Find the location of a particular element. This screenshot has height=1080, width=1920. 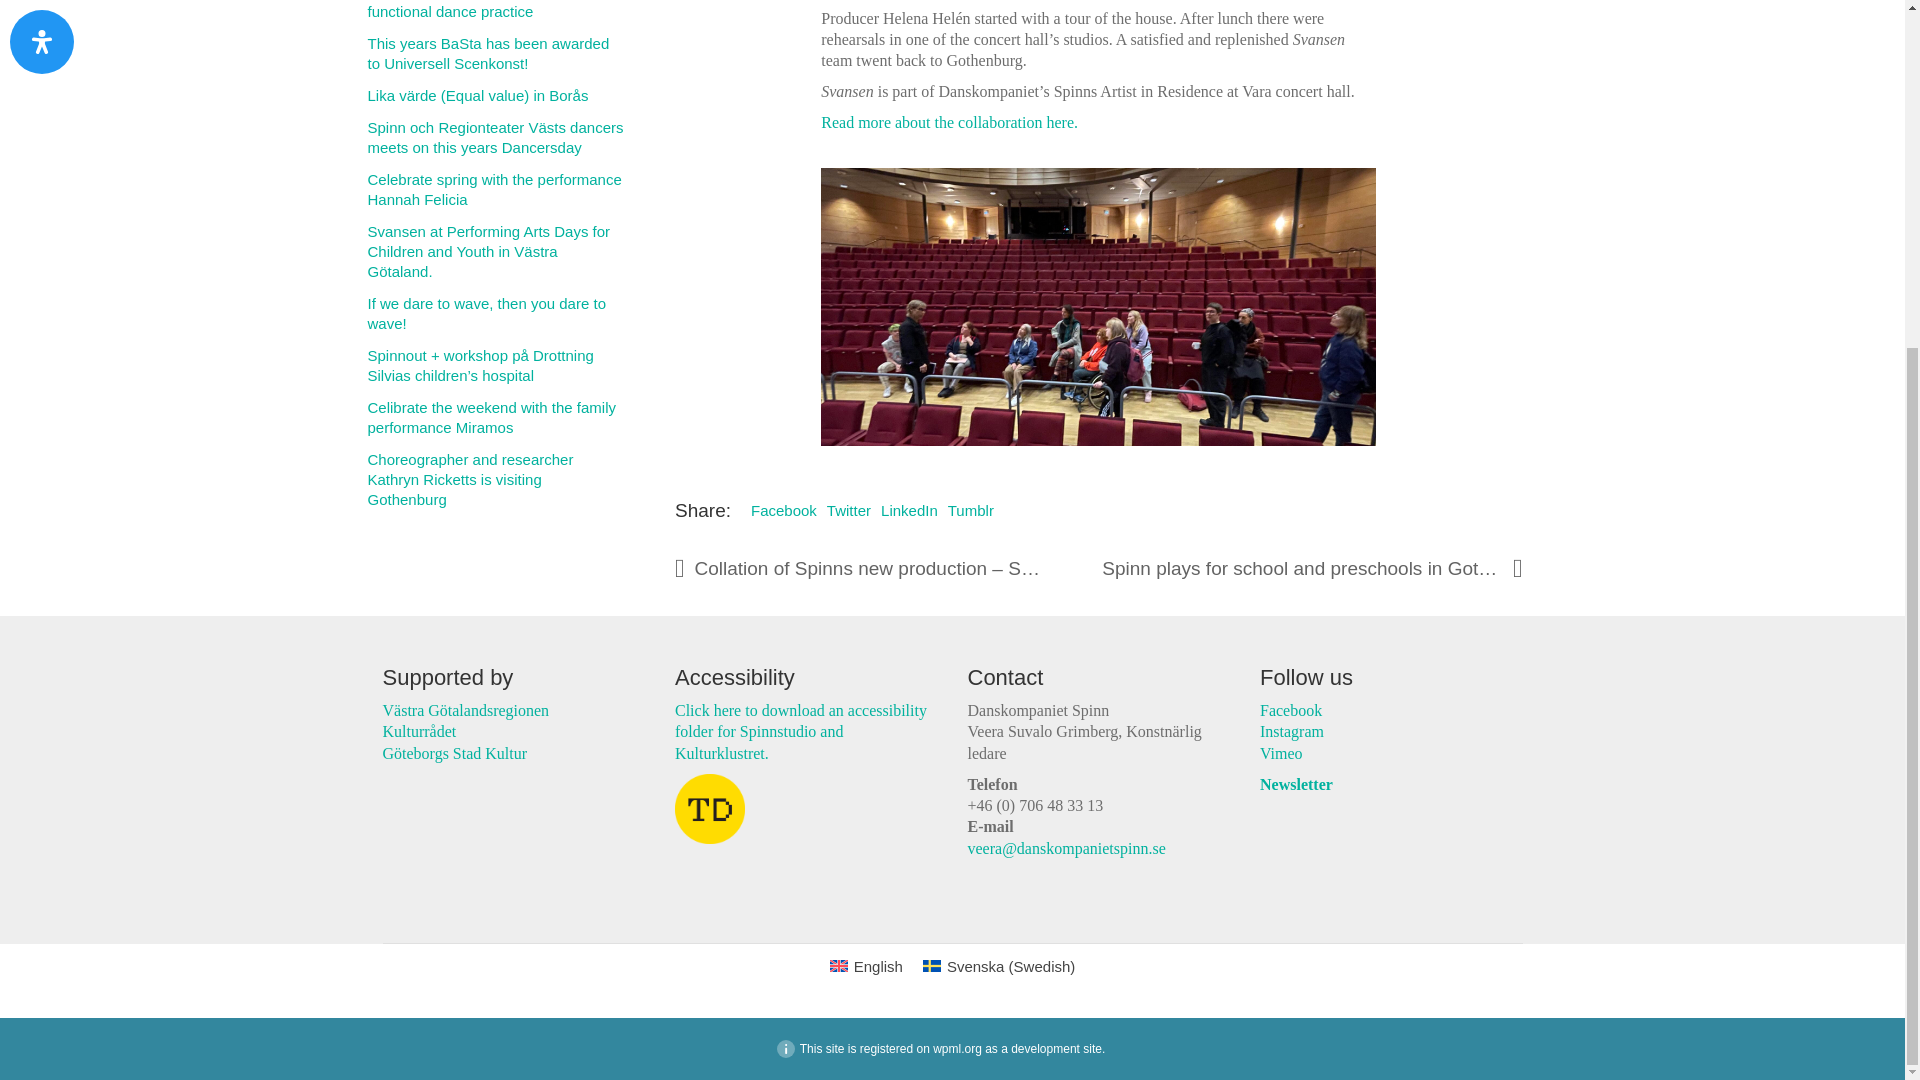

Tumblr is located at coordinates (971, 510).